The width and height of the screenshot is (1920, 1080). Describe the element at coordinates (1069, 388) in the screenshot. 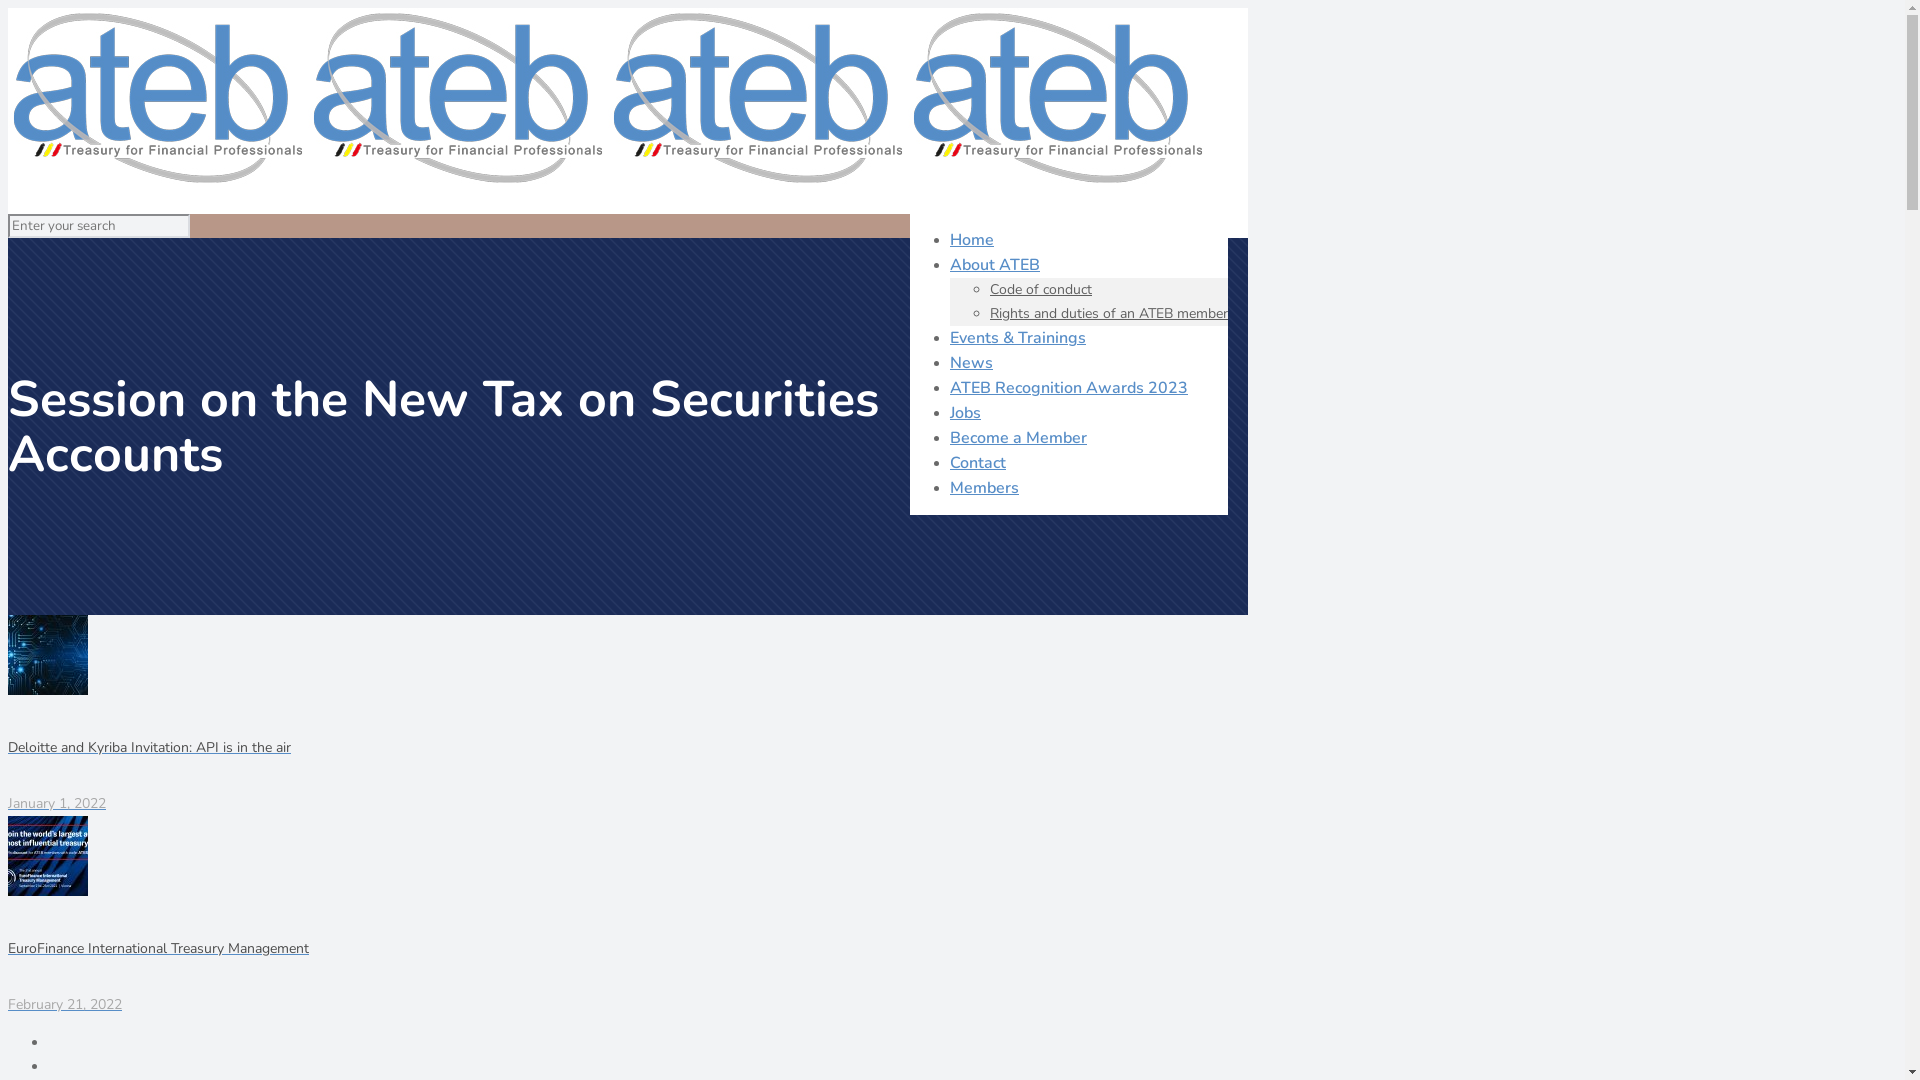

I see `ATEB Recognition Awards 2023` at that location.